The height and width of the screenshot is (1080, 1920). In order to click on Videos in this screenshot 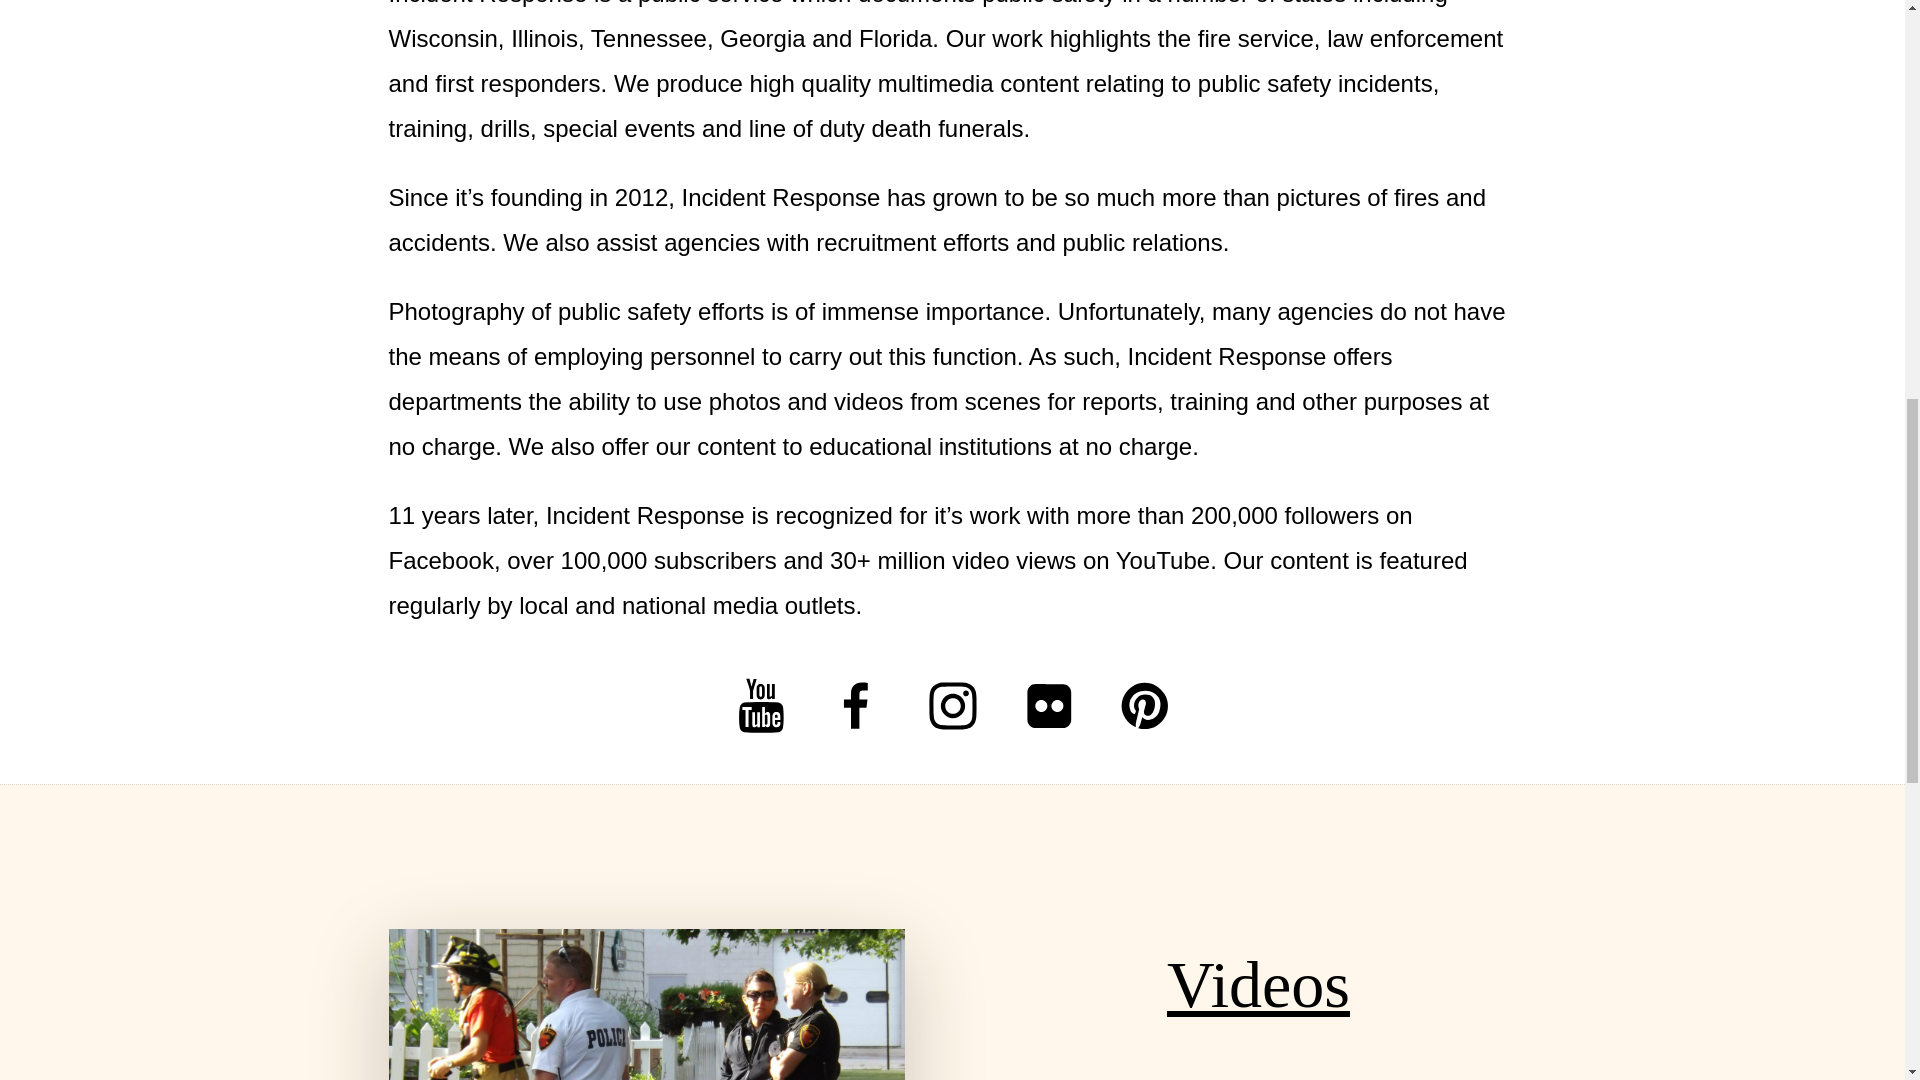, I will do `click(1258, 984)`.